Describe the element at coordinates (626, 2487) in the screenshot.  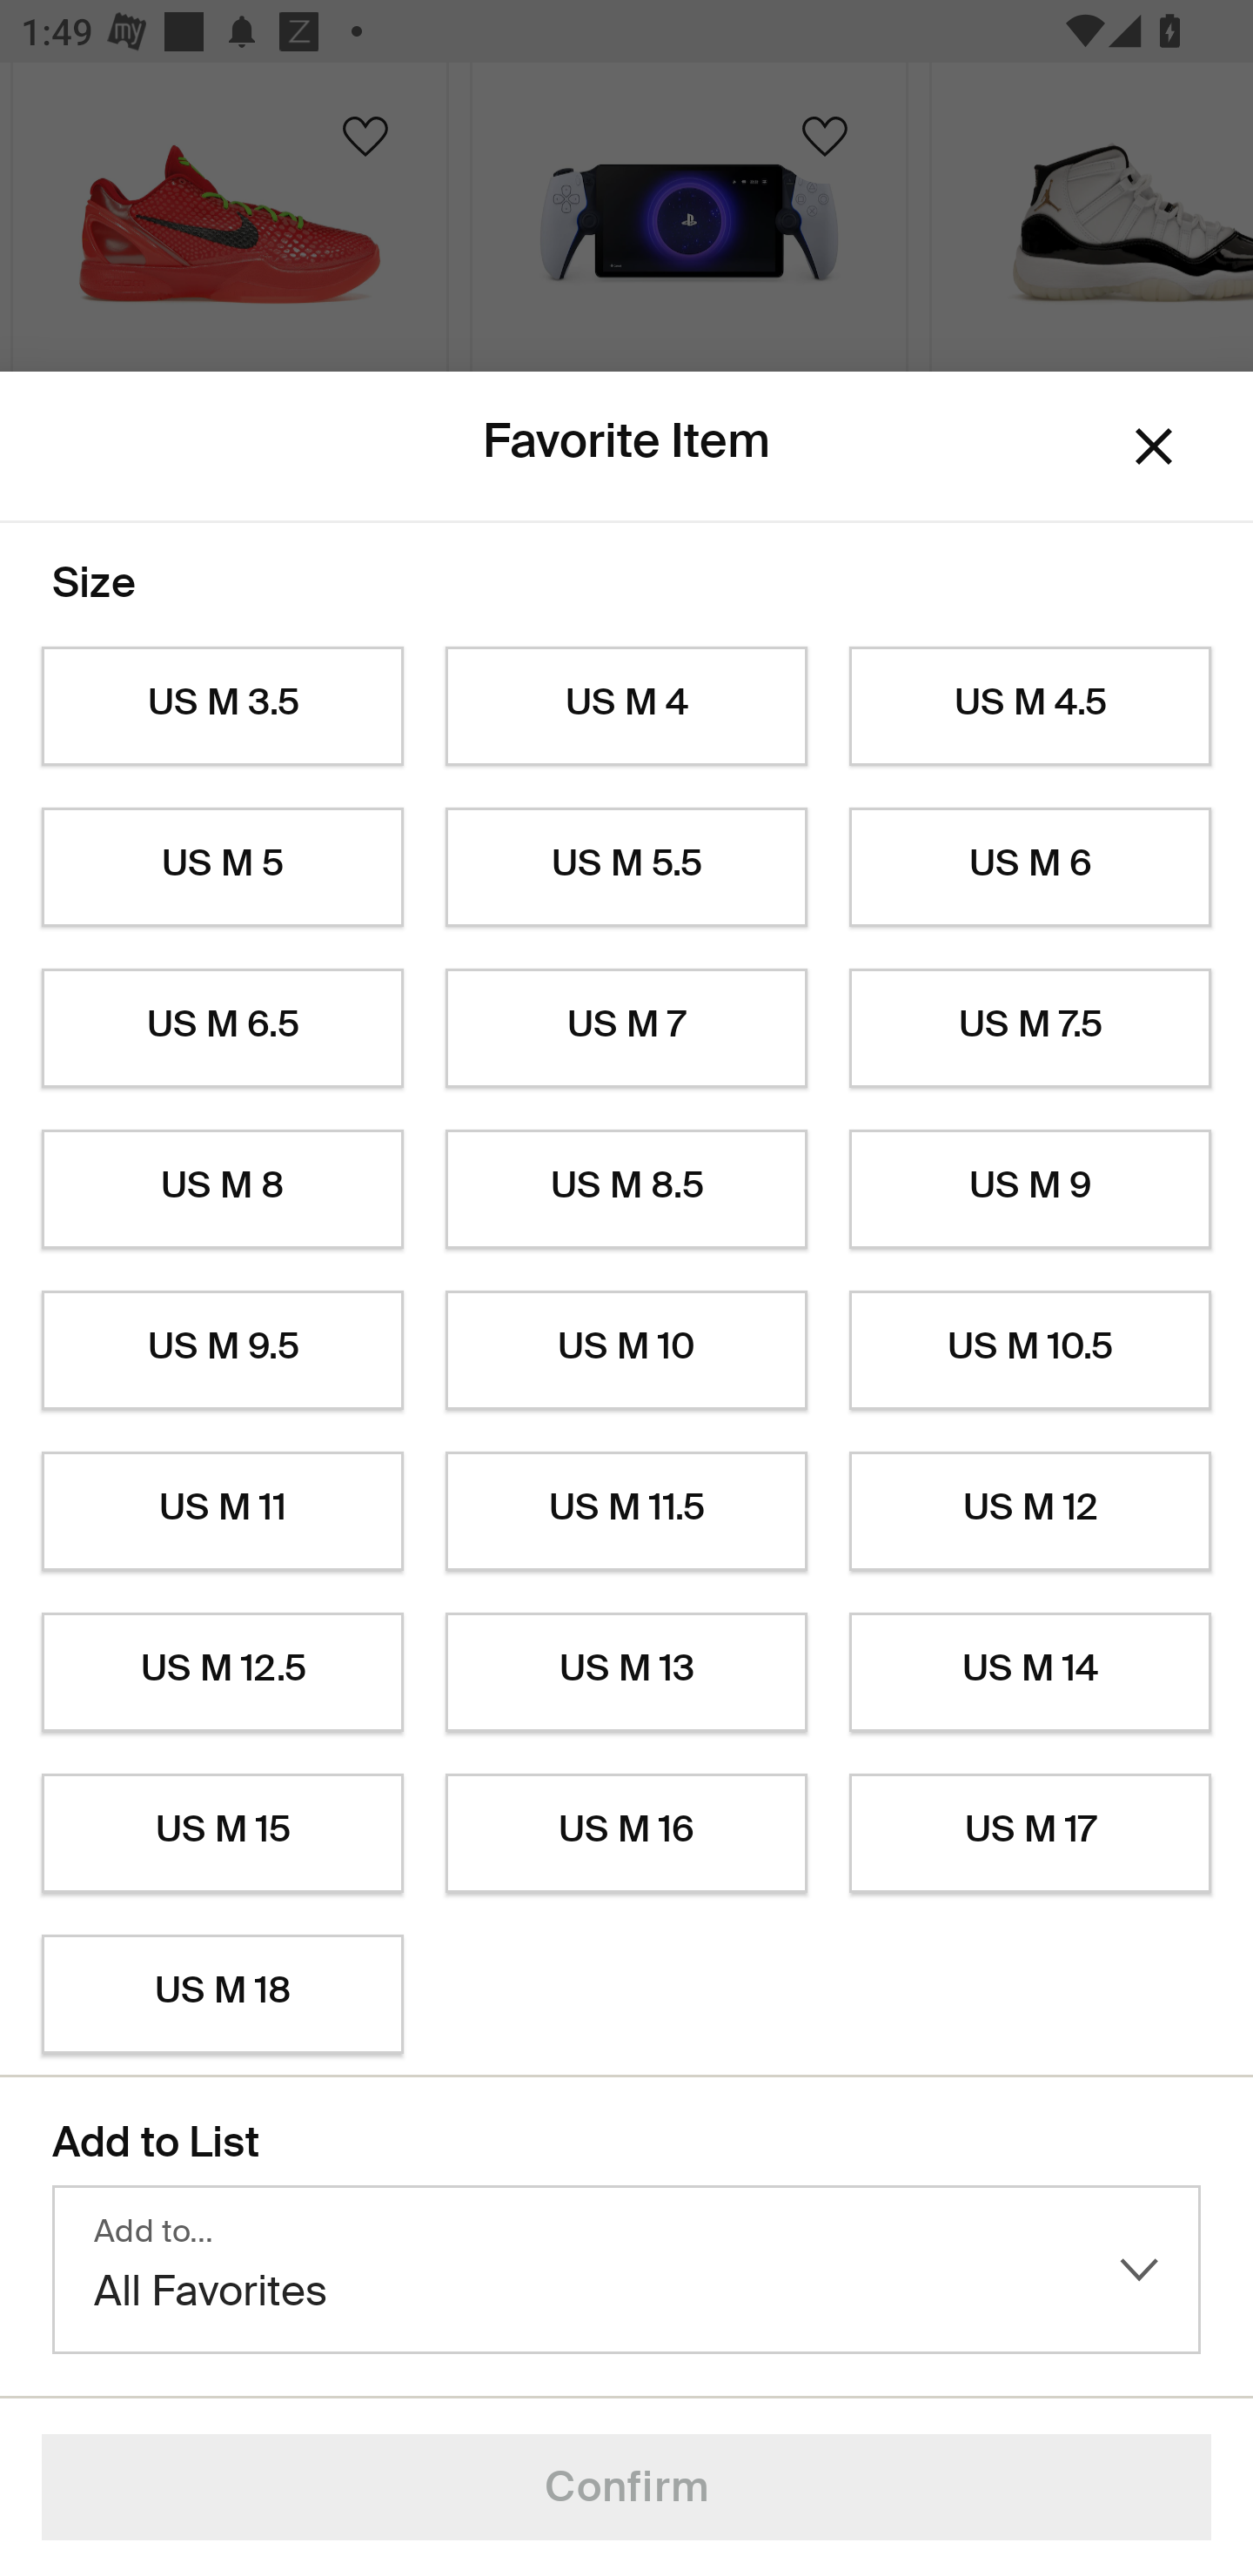
I see `Confirm` at that location.